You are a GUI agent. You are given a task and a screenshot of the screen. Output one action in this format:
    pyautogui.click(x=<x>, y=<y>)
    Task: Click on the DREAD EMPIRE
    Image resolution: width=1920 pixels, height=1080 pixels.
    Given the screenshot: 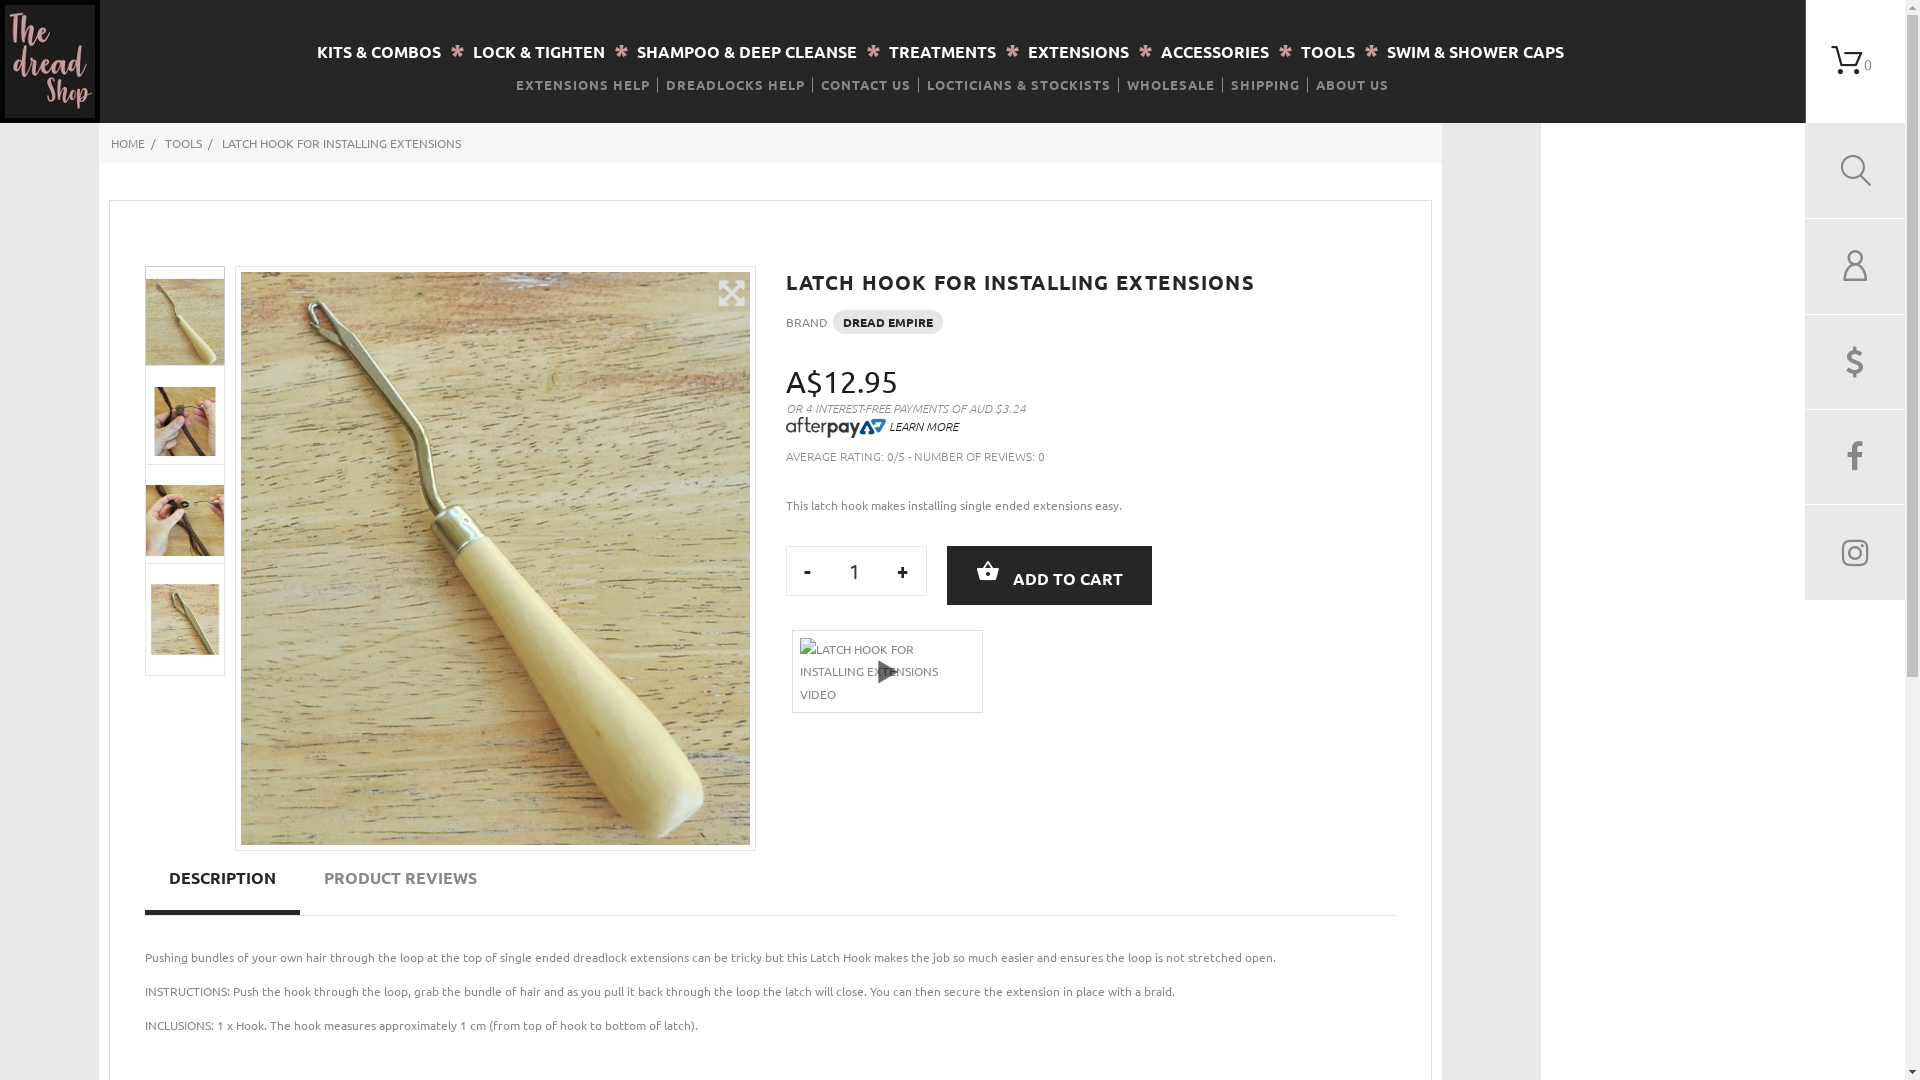 What is the action you would take?
    pyautogui.click(x=888, y=322)
    